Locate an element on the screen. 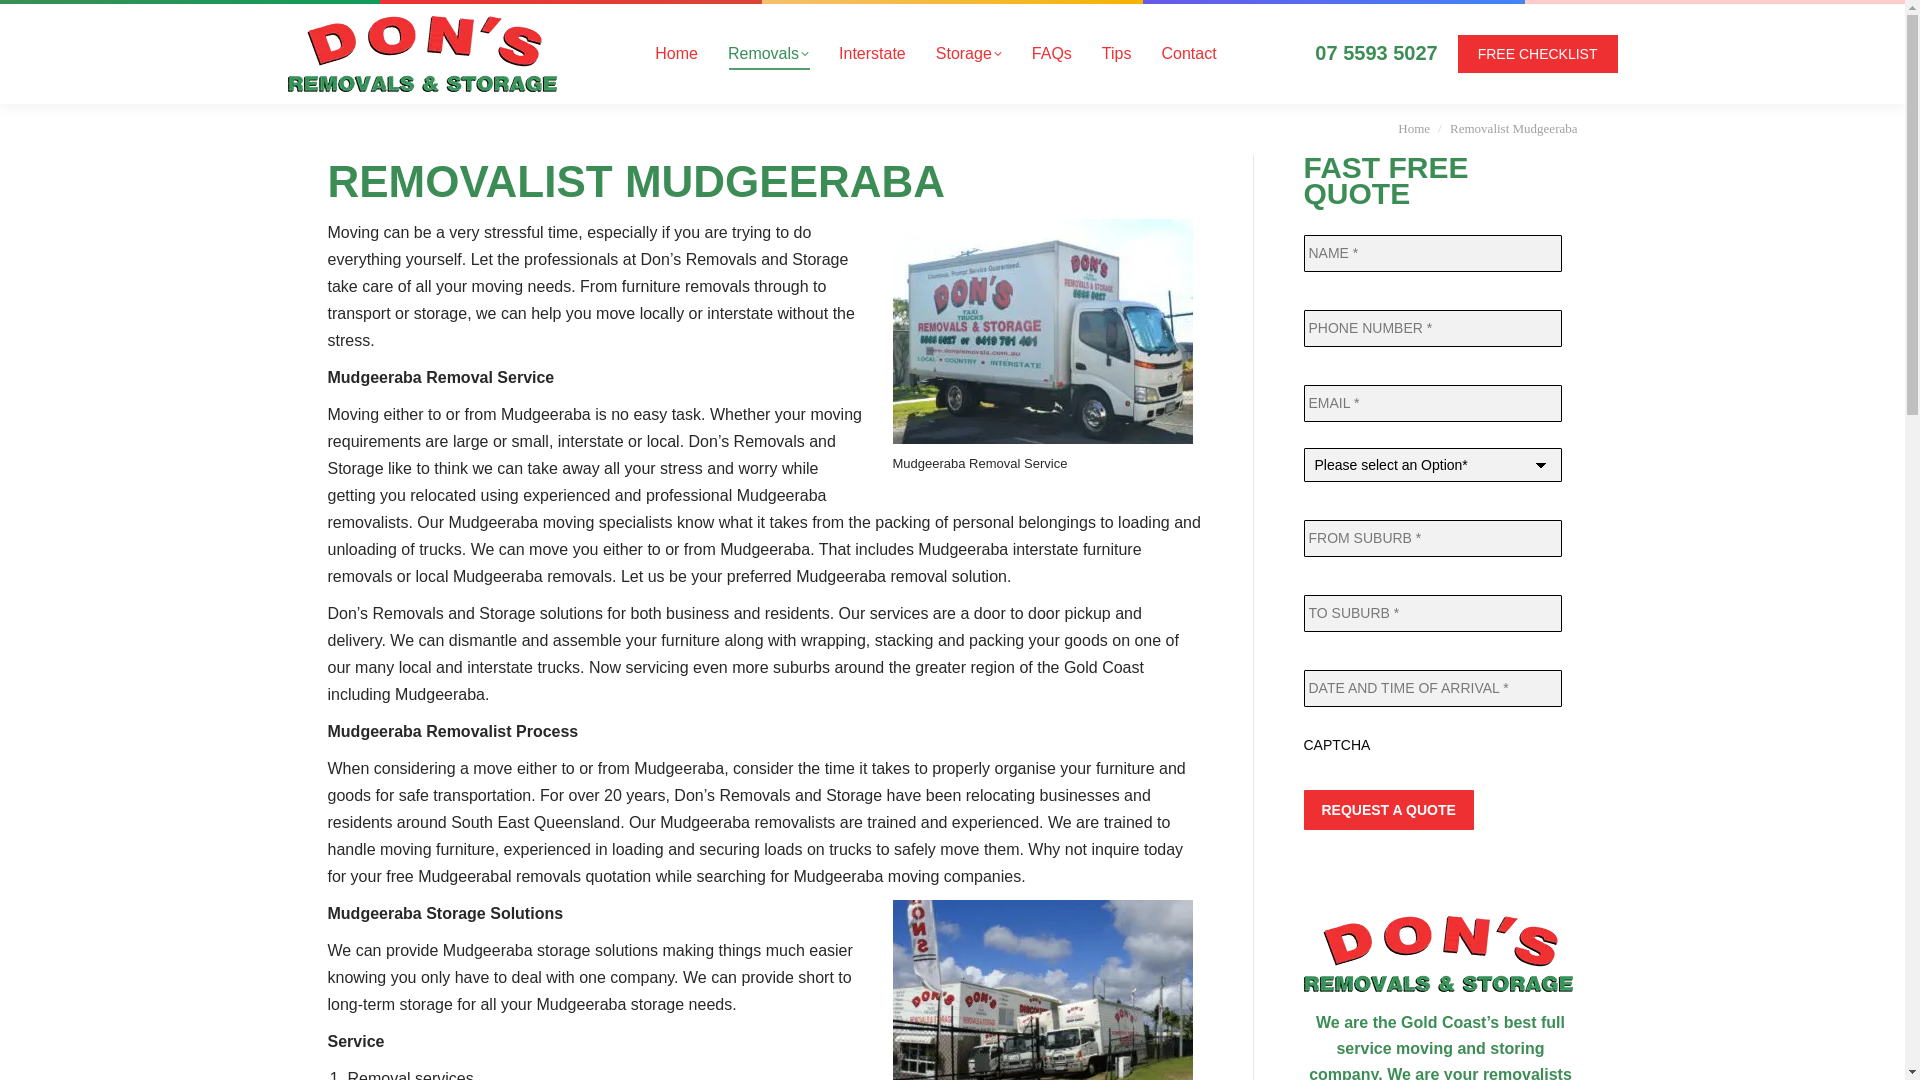 Image resolution: width=1920 pixels, height=1080 pixels. Storage is located at coordinates (969, 54).